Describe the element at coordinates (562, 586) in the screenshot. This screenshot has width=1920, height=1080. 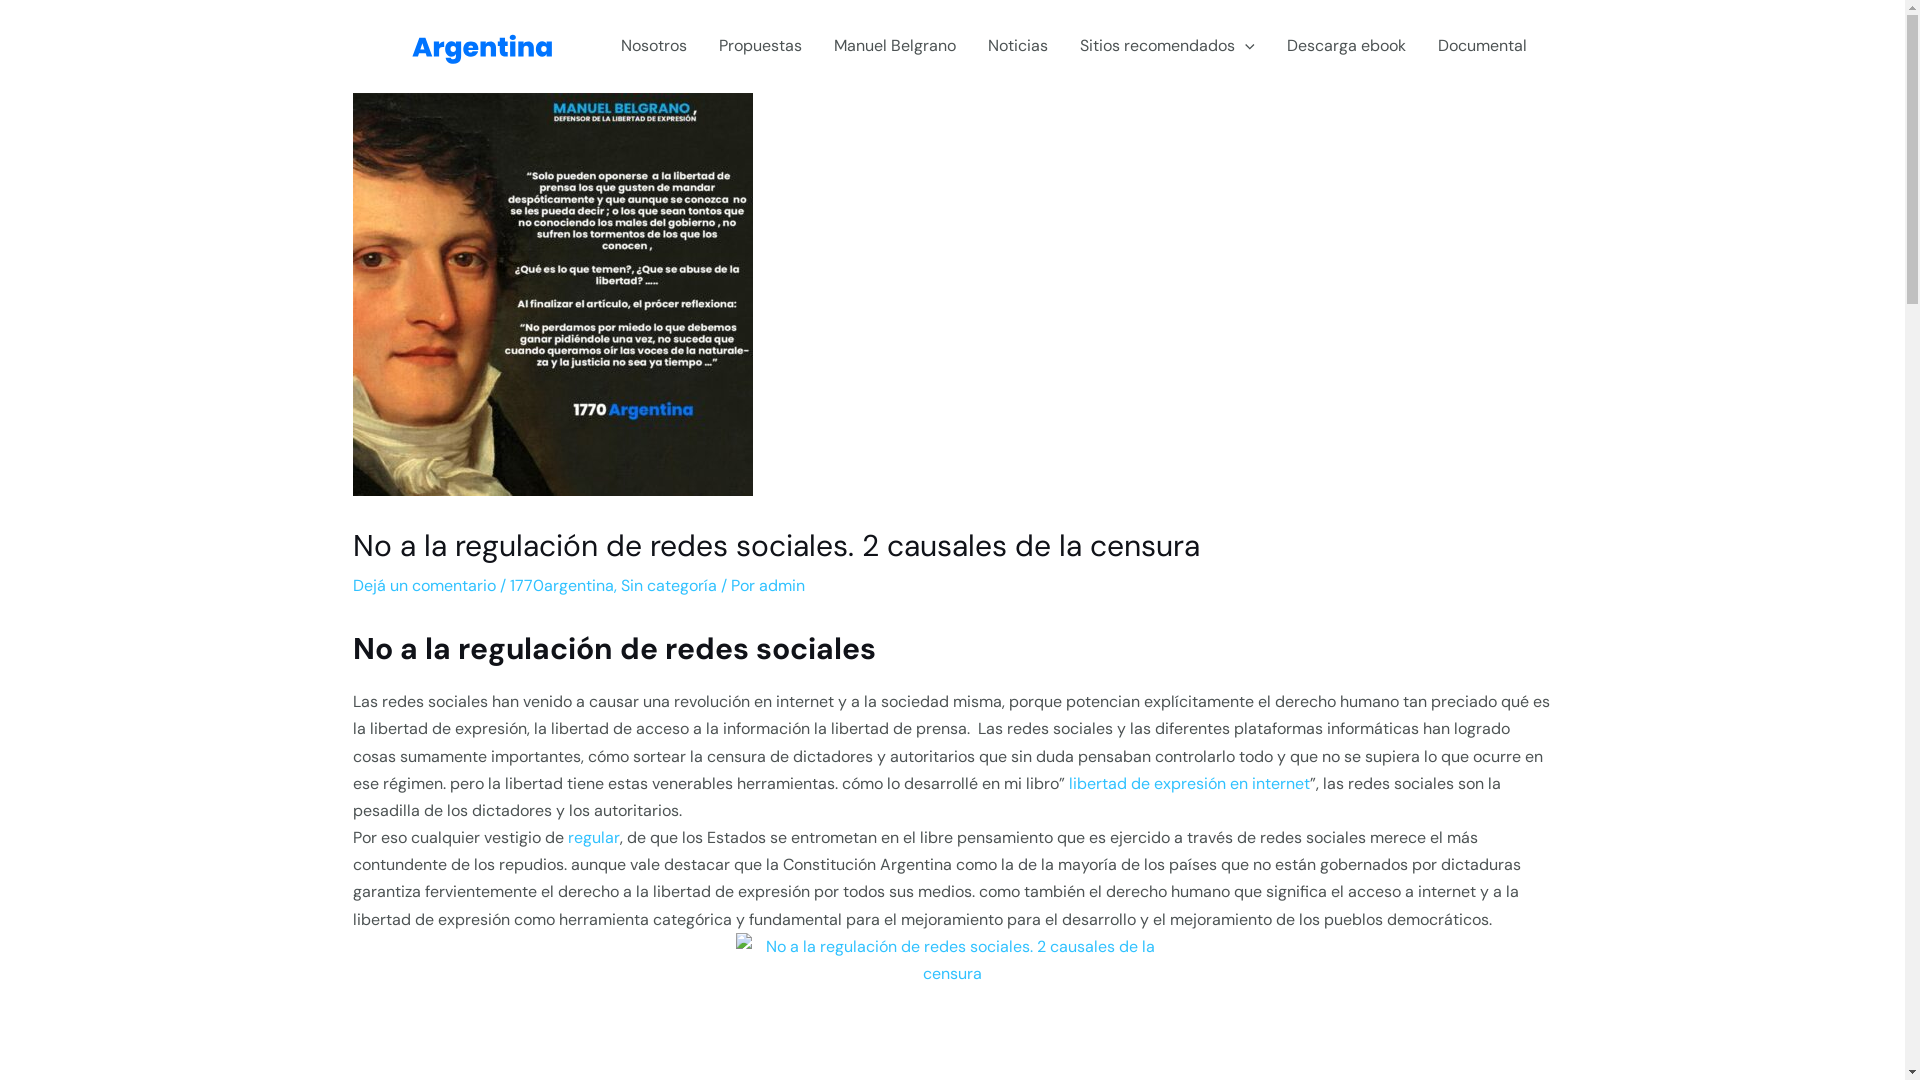
I see `1770argentina` at that location.